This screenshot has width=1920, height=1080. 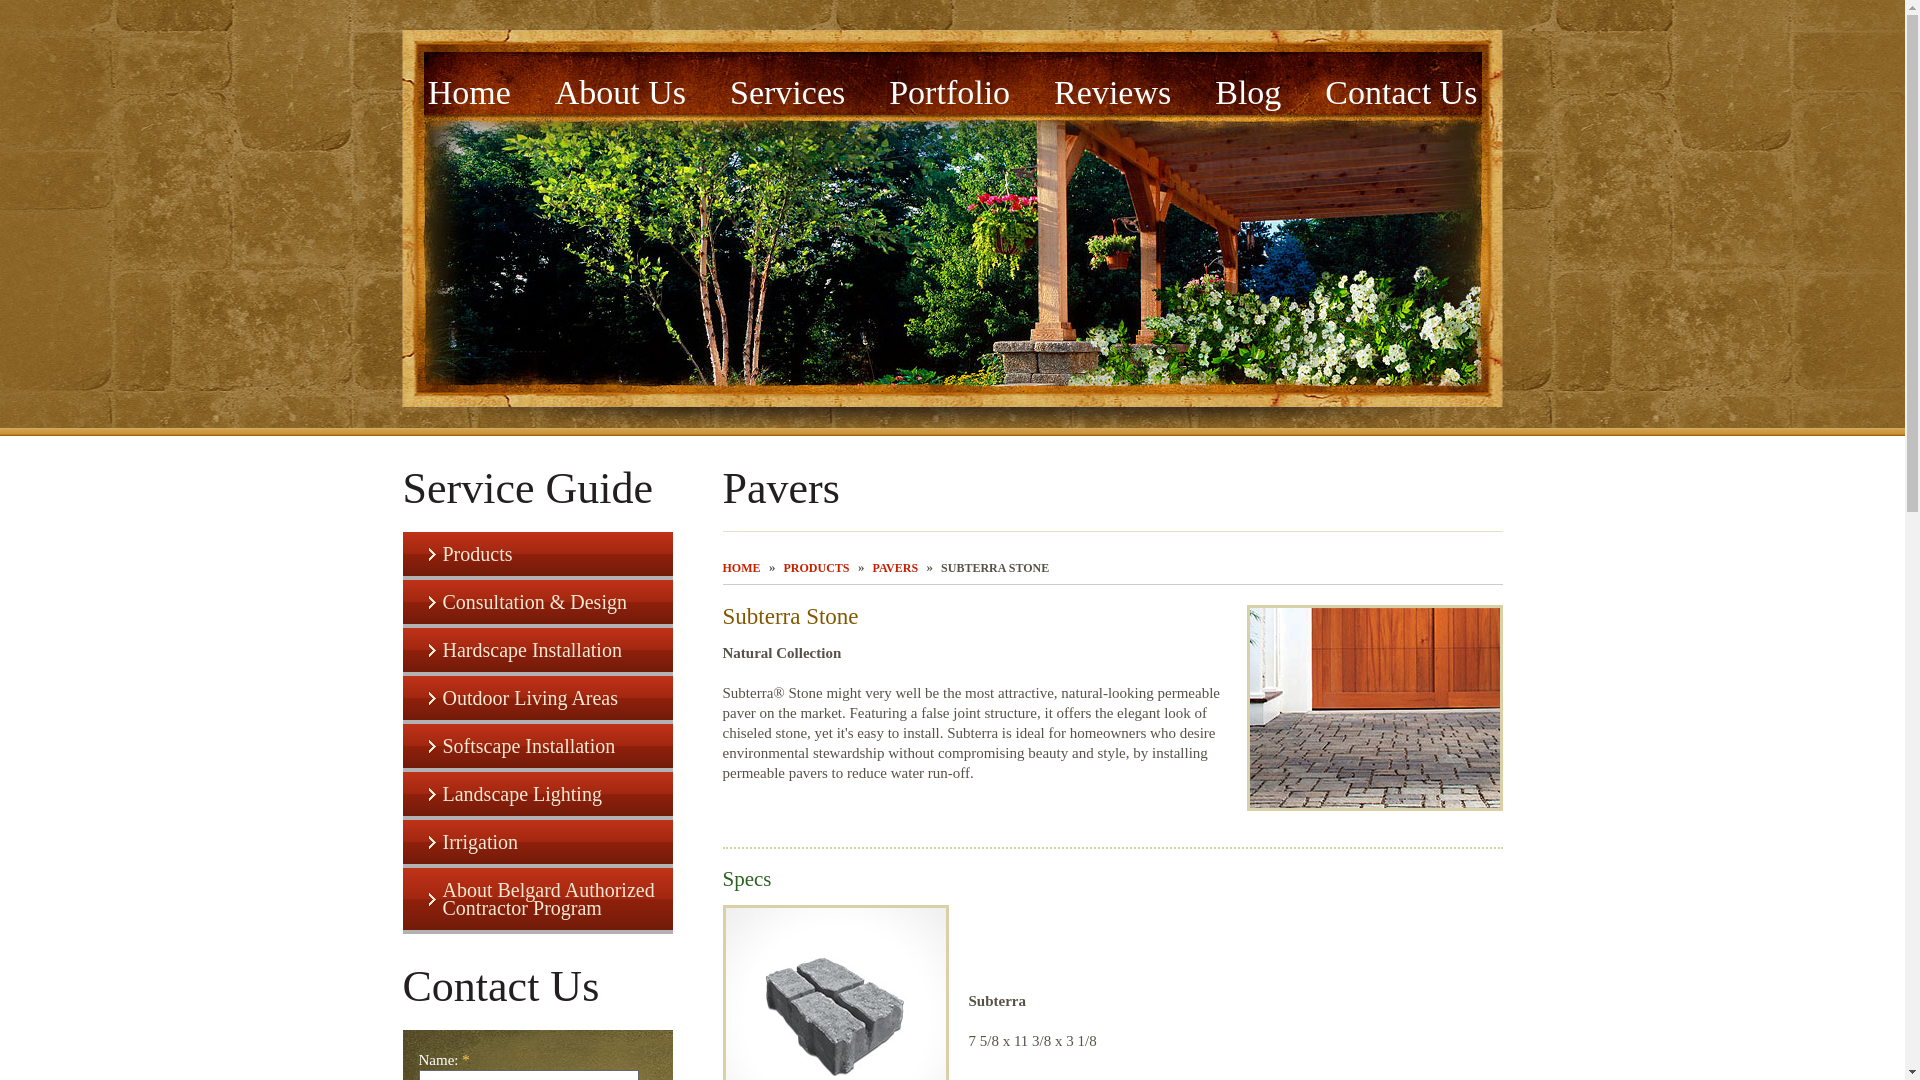 What do you see at coordinates (536, 794) in the screenshot?
I see `Landscape Lighting` at bounding box center [536, 794].